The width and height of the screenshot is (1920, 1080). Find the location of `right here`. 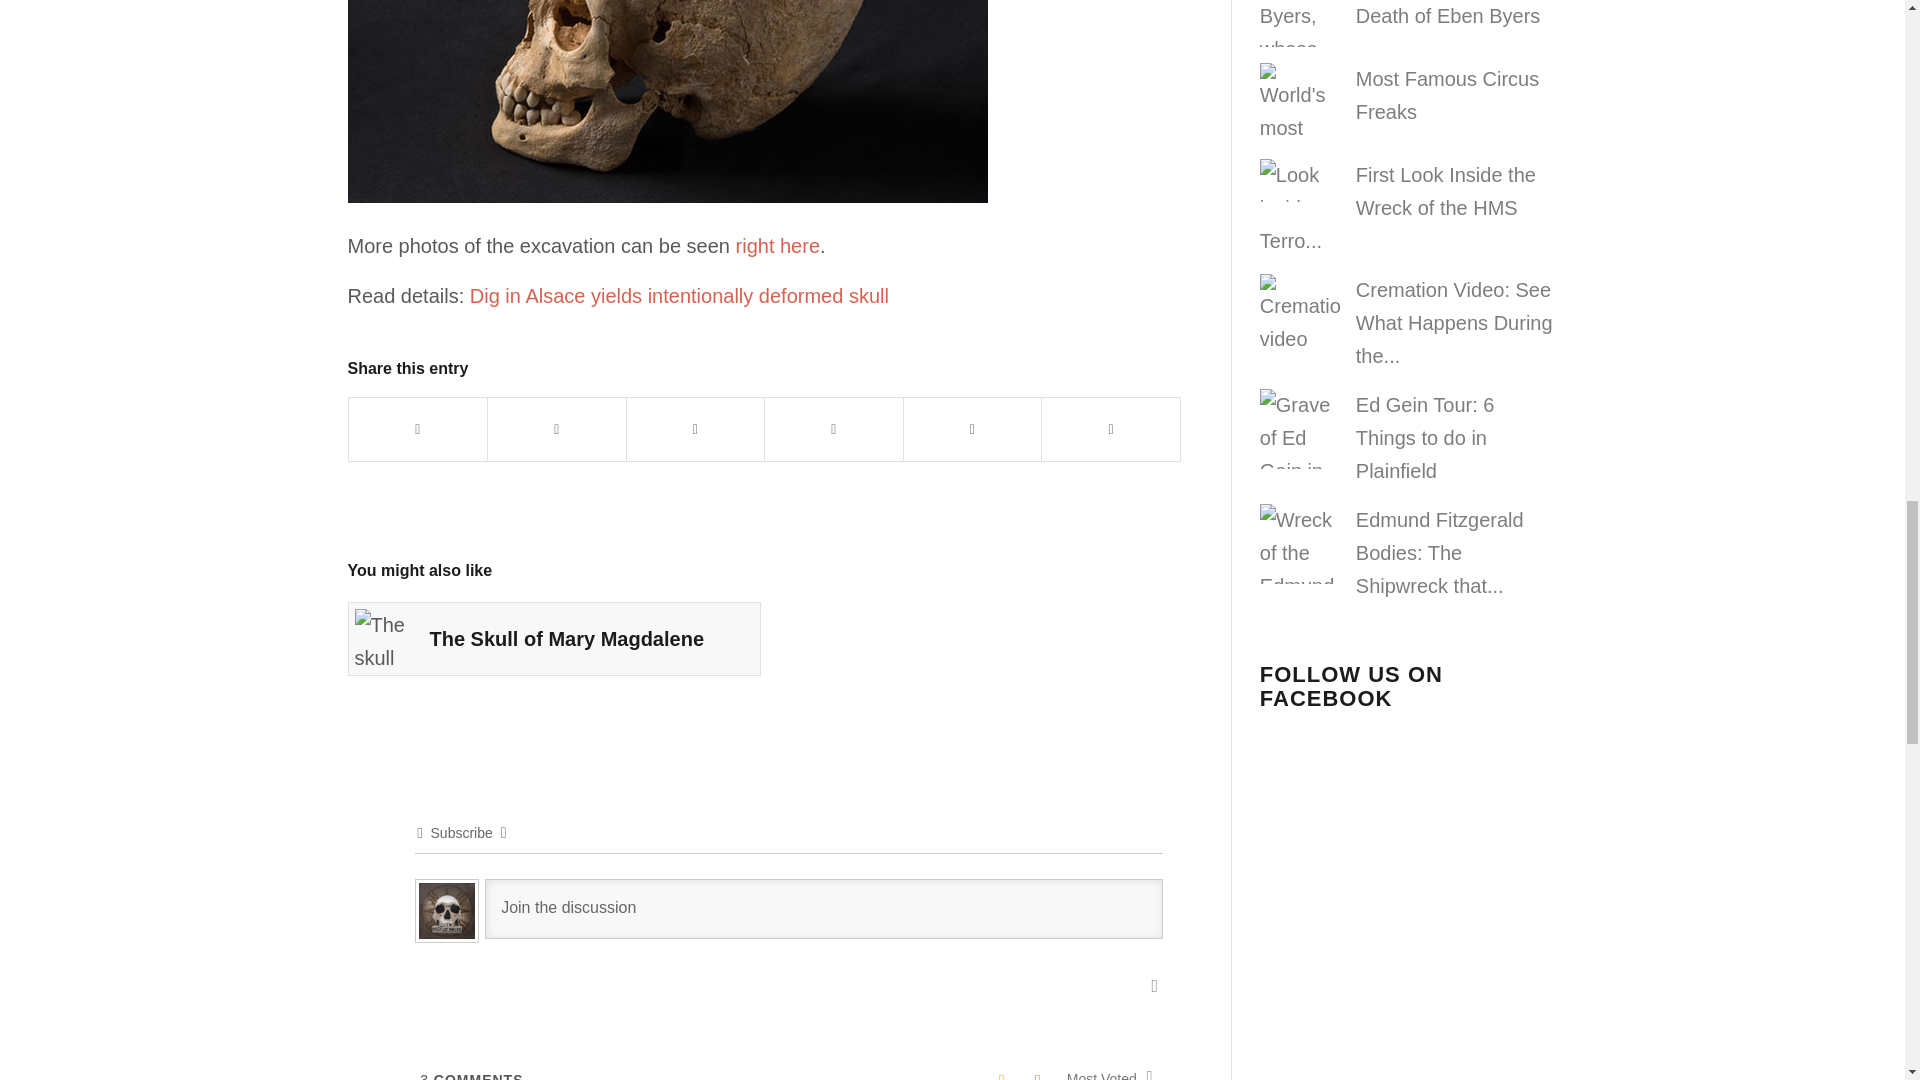

right here is located at coordinates (778, 246).